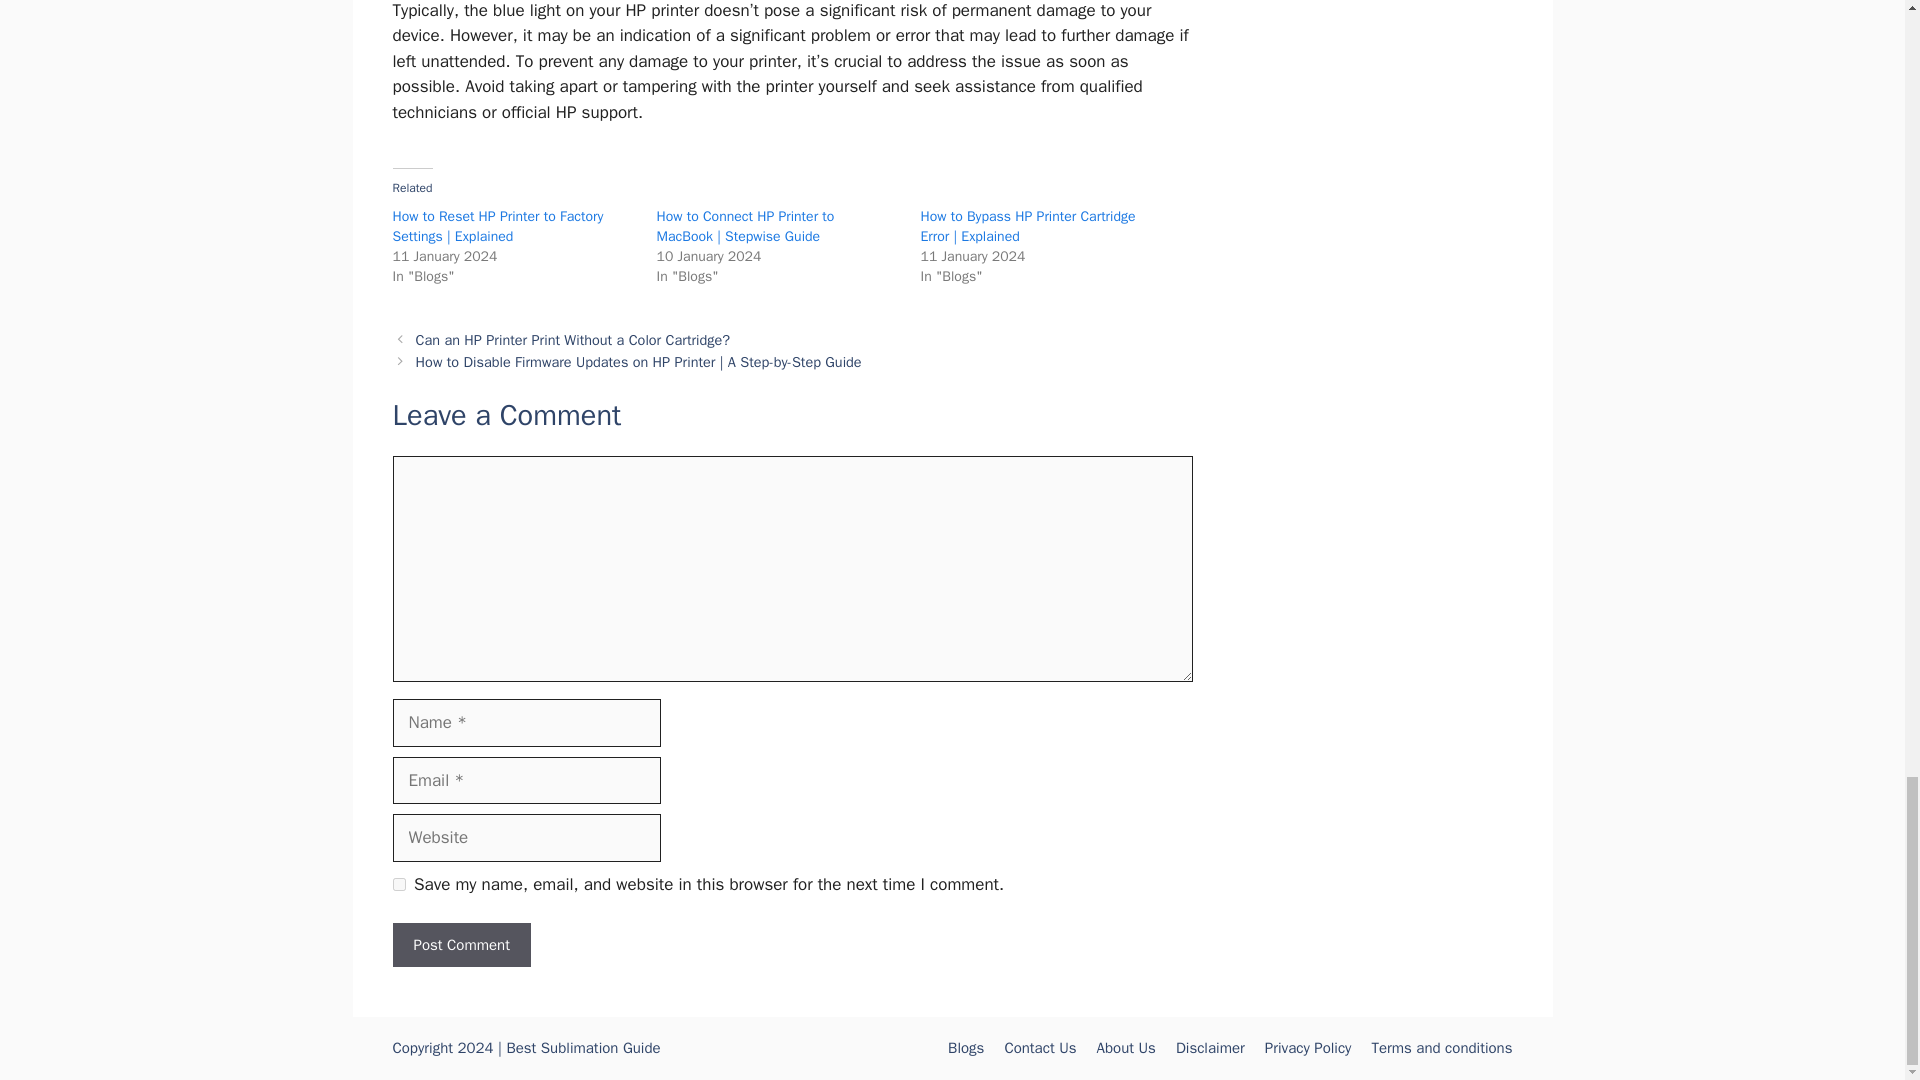 The image size is (1920, 1080). Describe the element at coordinates (460, 945) in the screenshot. I see `Post Comment` at that location.